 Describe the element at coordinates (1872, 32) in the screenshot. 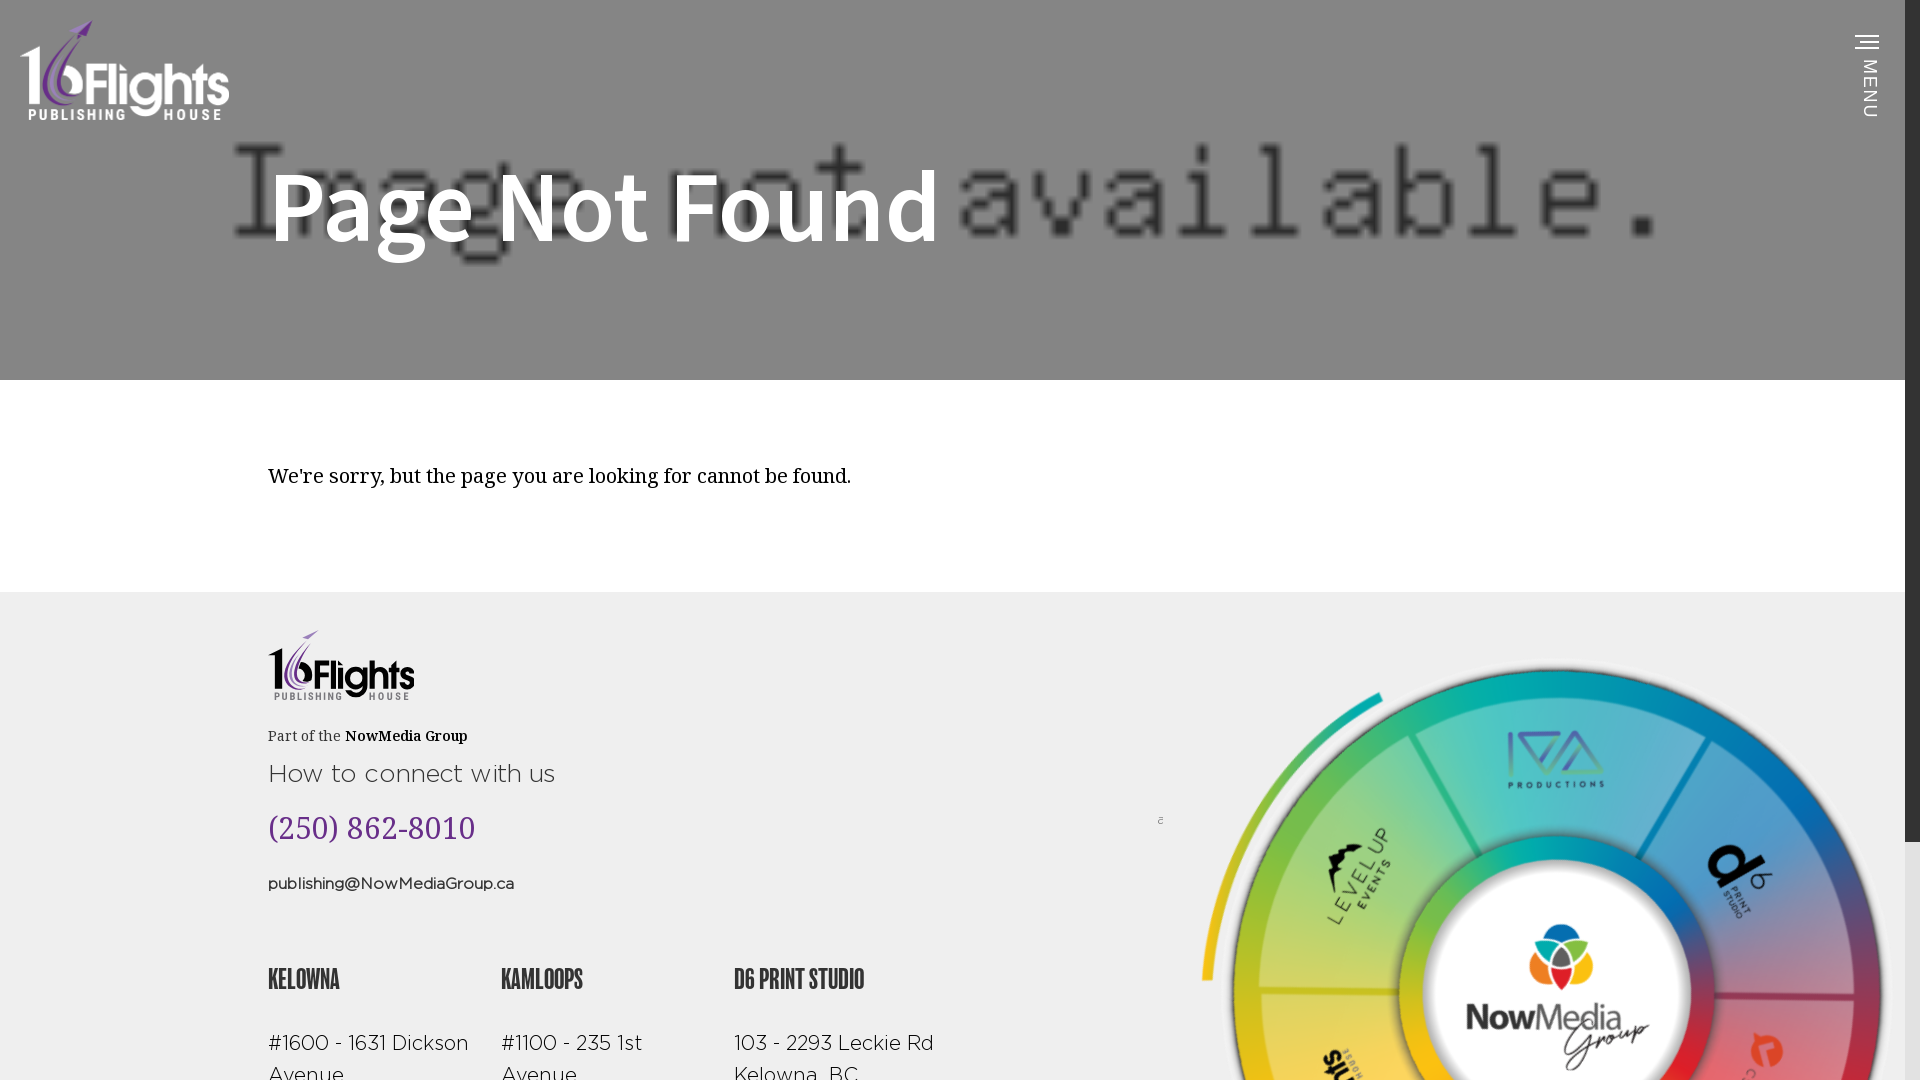

I see `MENU` at that location.